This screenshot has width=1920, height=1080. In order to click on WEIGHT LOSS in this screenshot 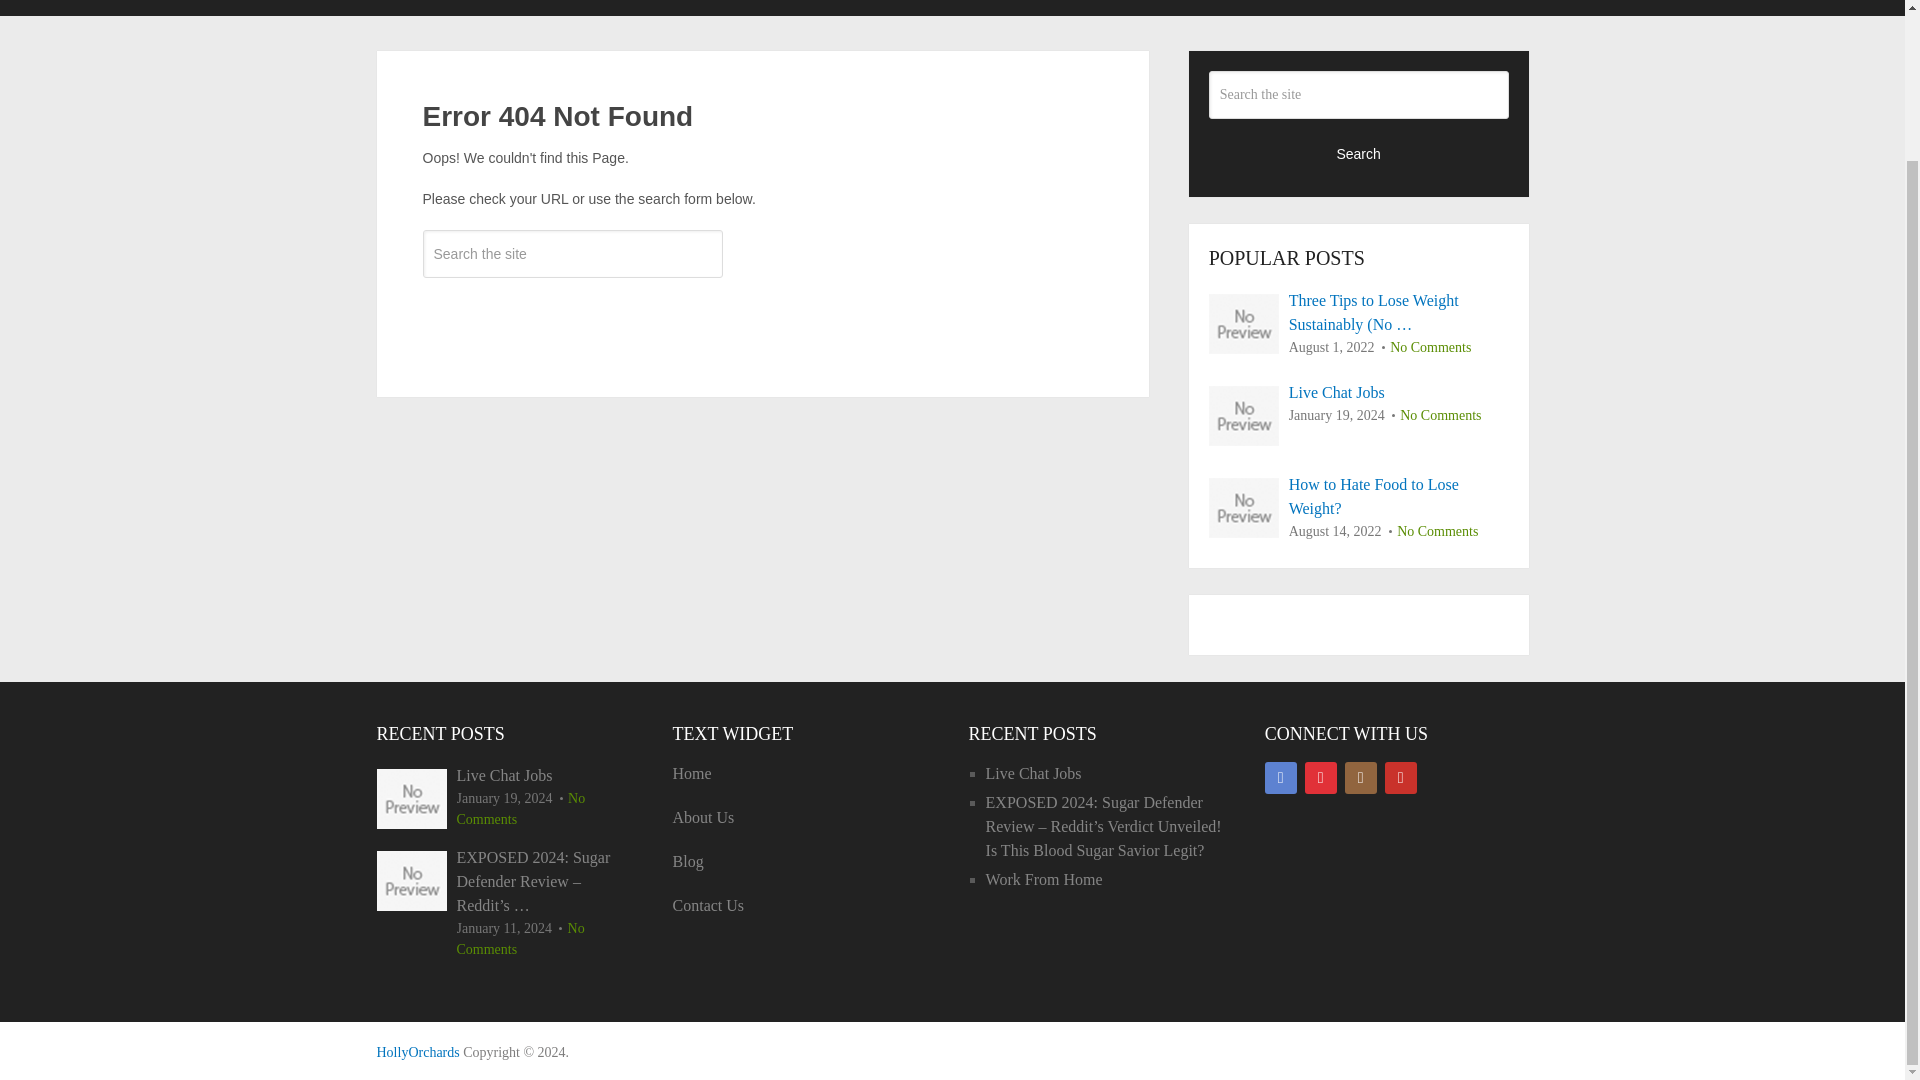, I will do `click(1348, 8)`.